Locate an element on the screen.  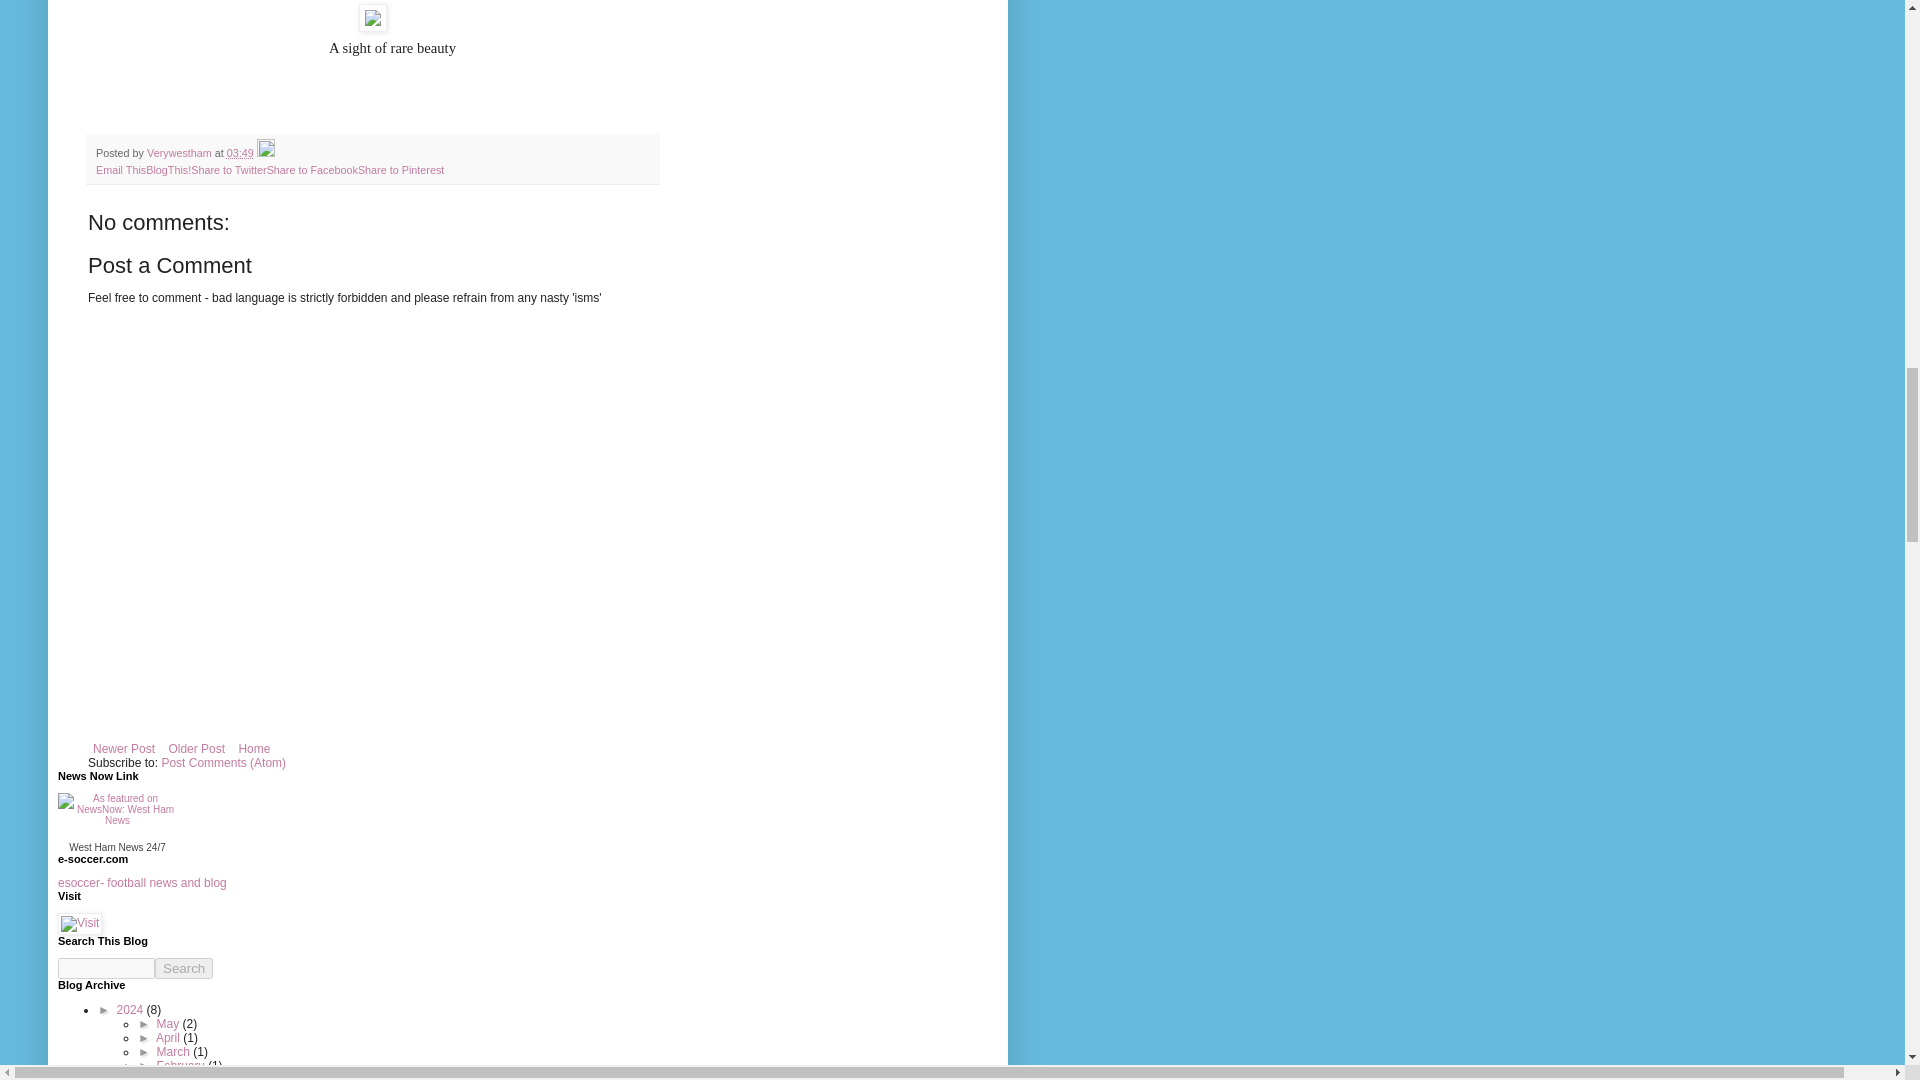
Click here for more West Ham News from NewsNow is located at coordinates (106, 848).